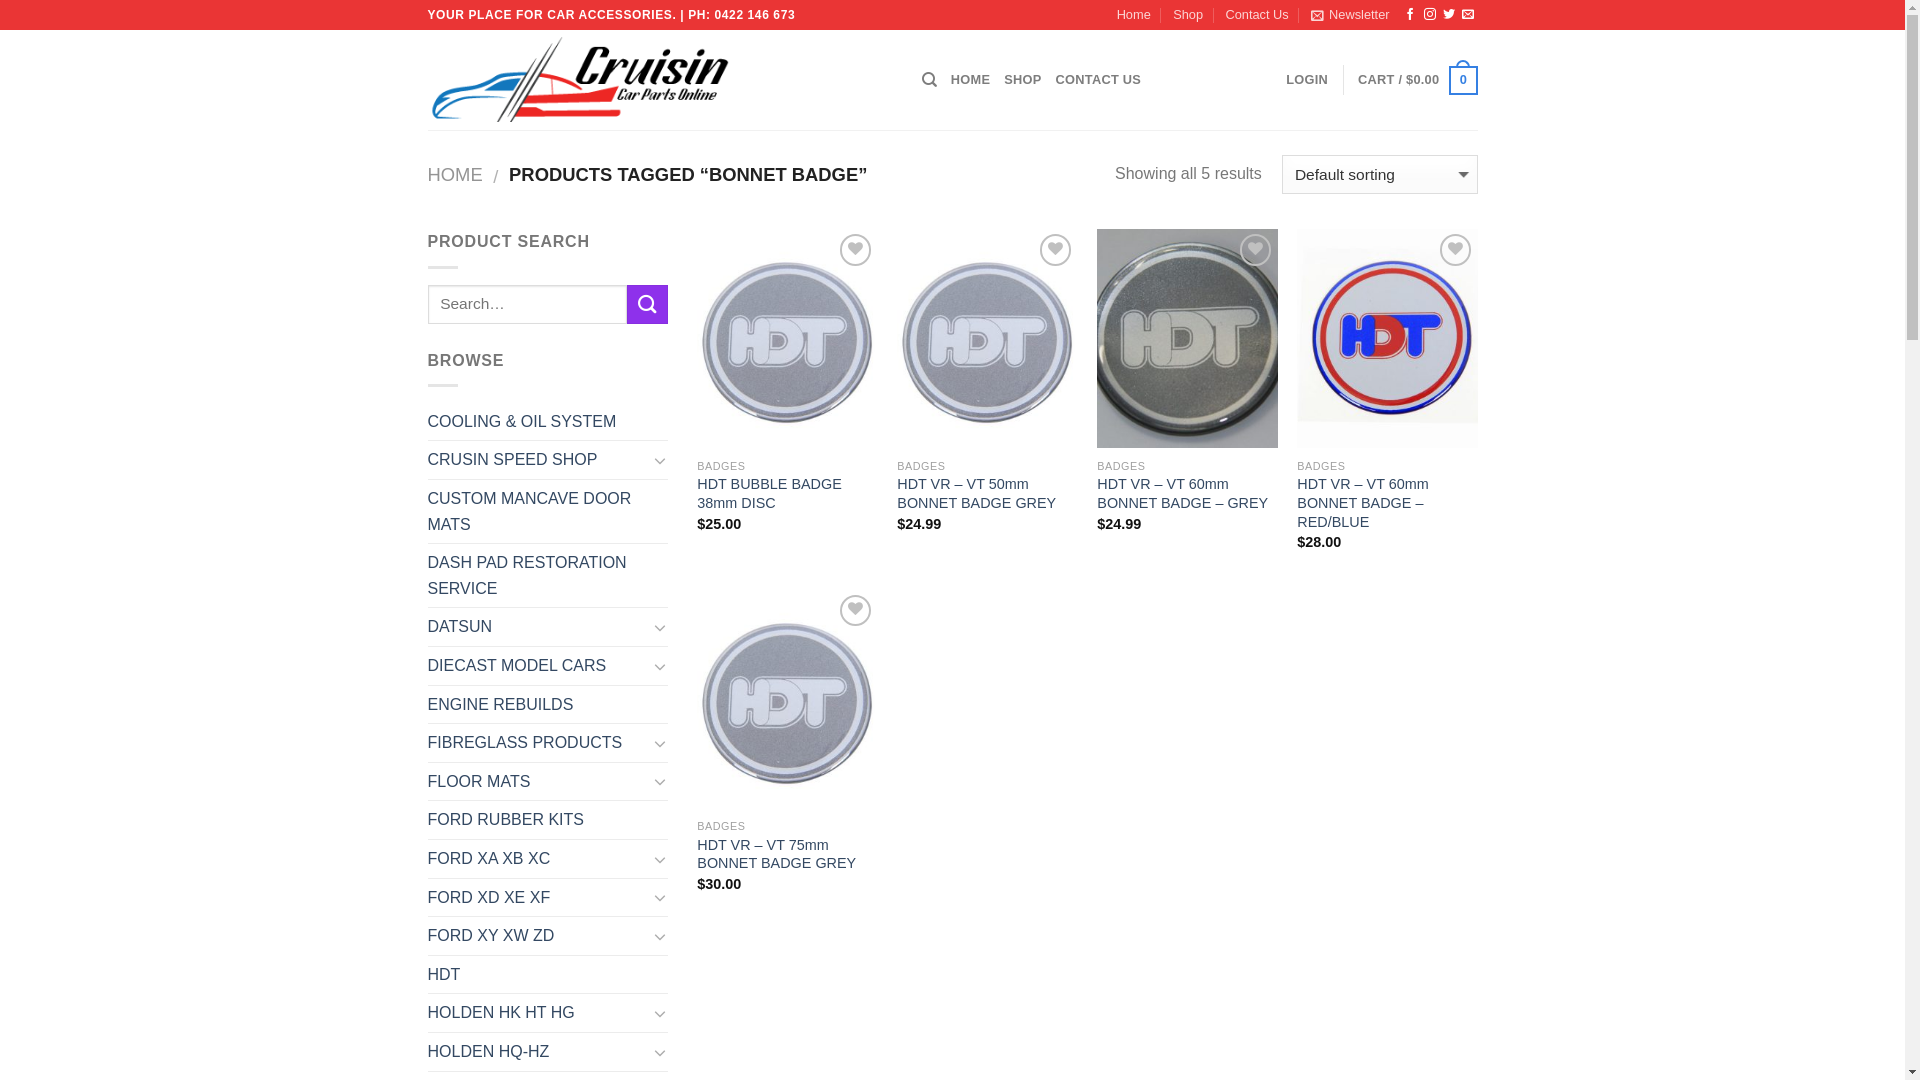  What do you see at coordinates (1307, 80) in the screenshot?
I see `LOGIN` at bounding box center [1307, 80].